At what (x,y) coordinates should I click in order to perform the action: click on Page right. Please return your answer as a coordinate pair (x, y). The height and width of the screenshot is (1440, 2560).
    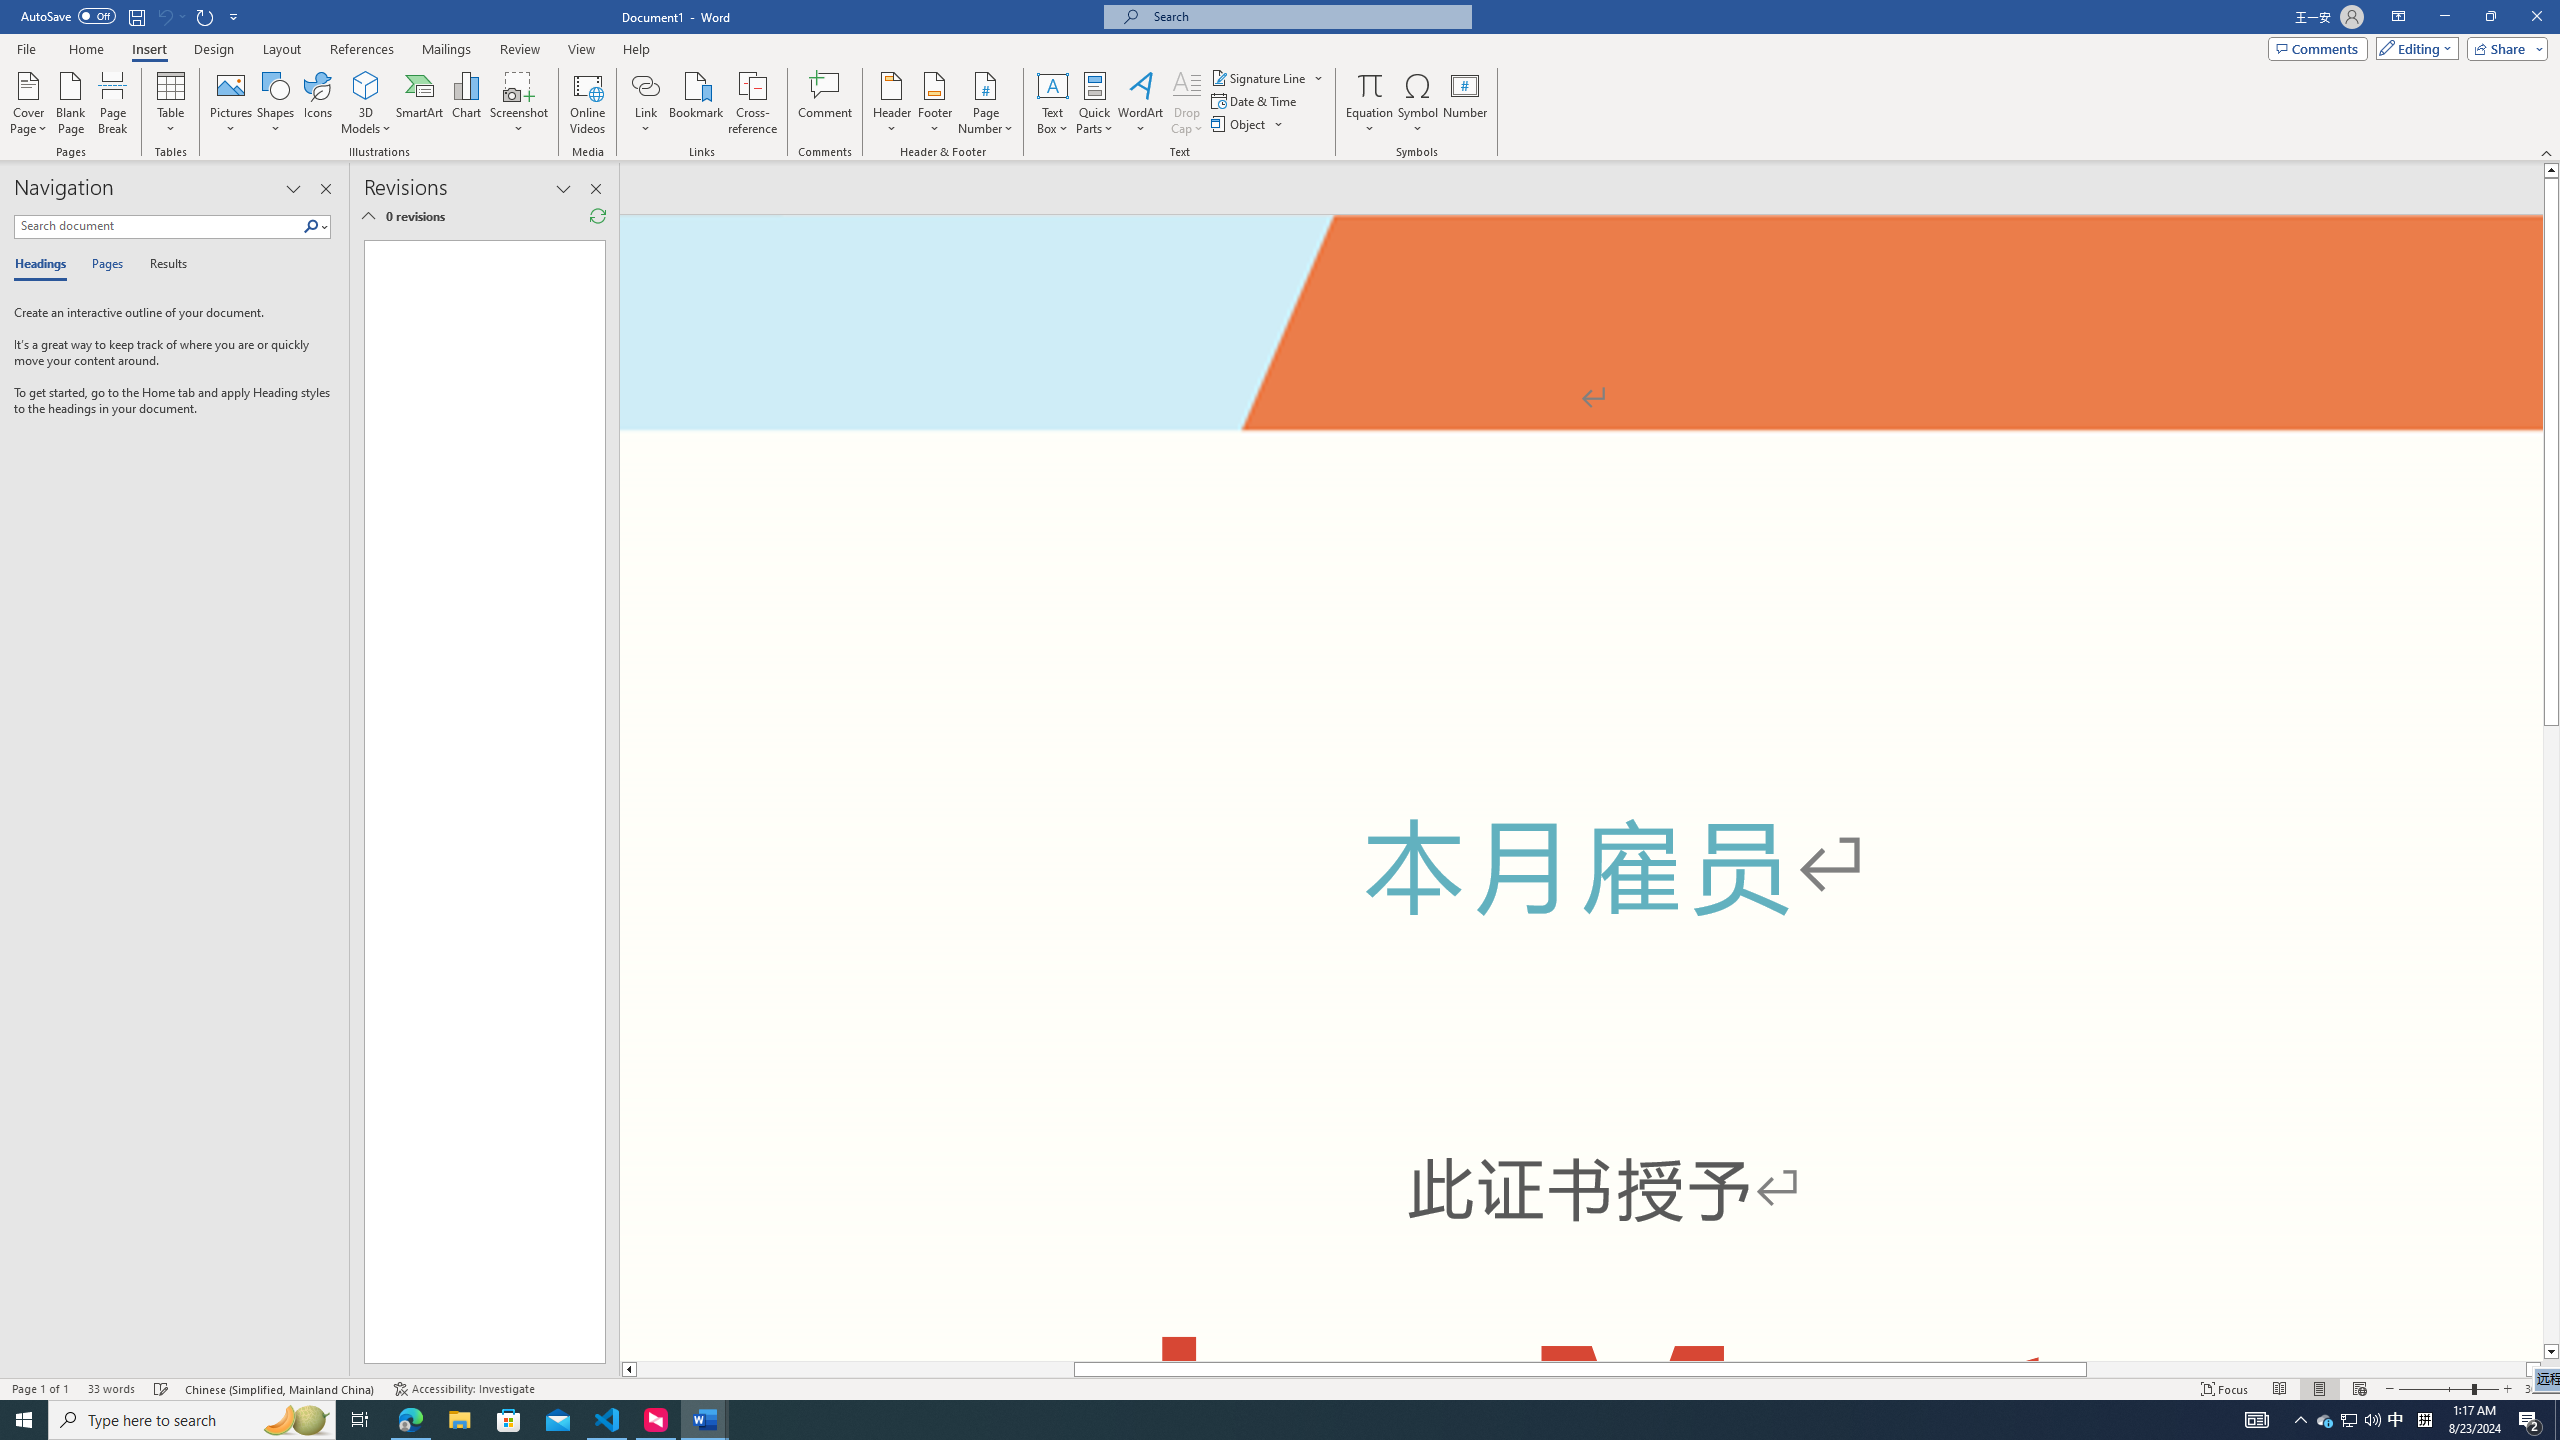
    Looking at the image, I should click on (2306, 1369).